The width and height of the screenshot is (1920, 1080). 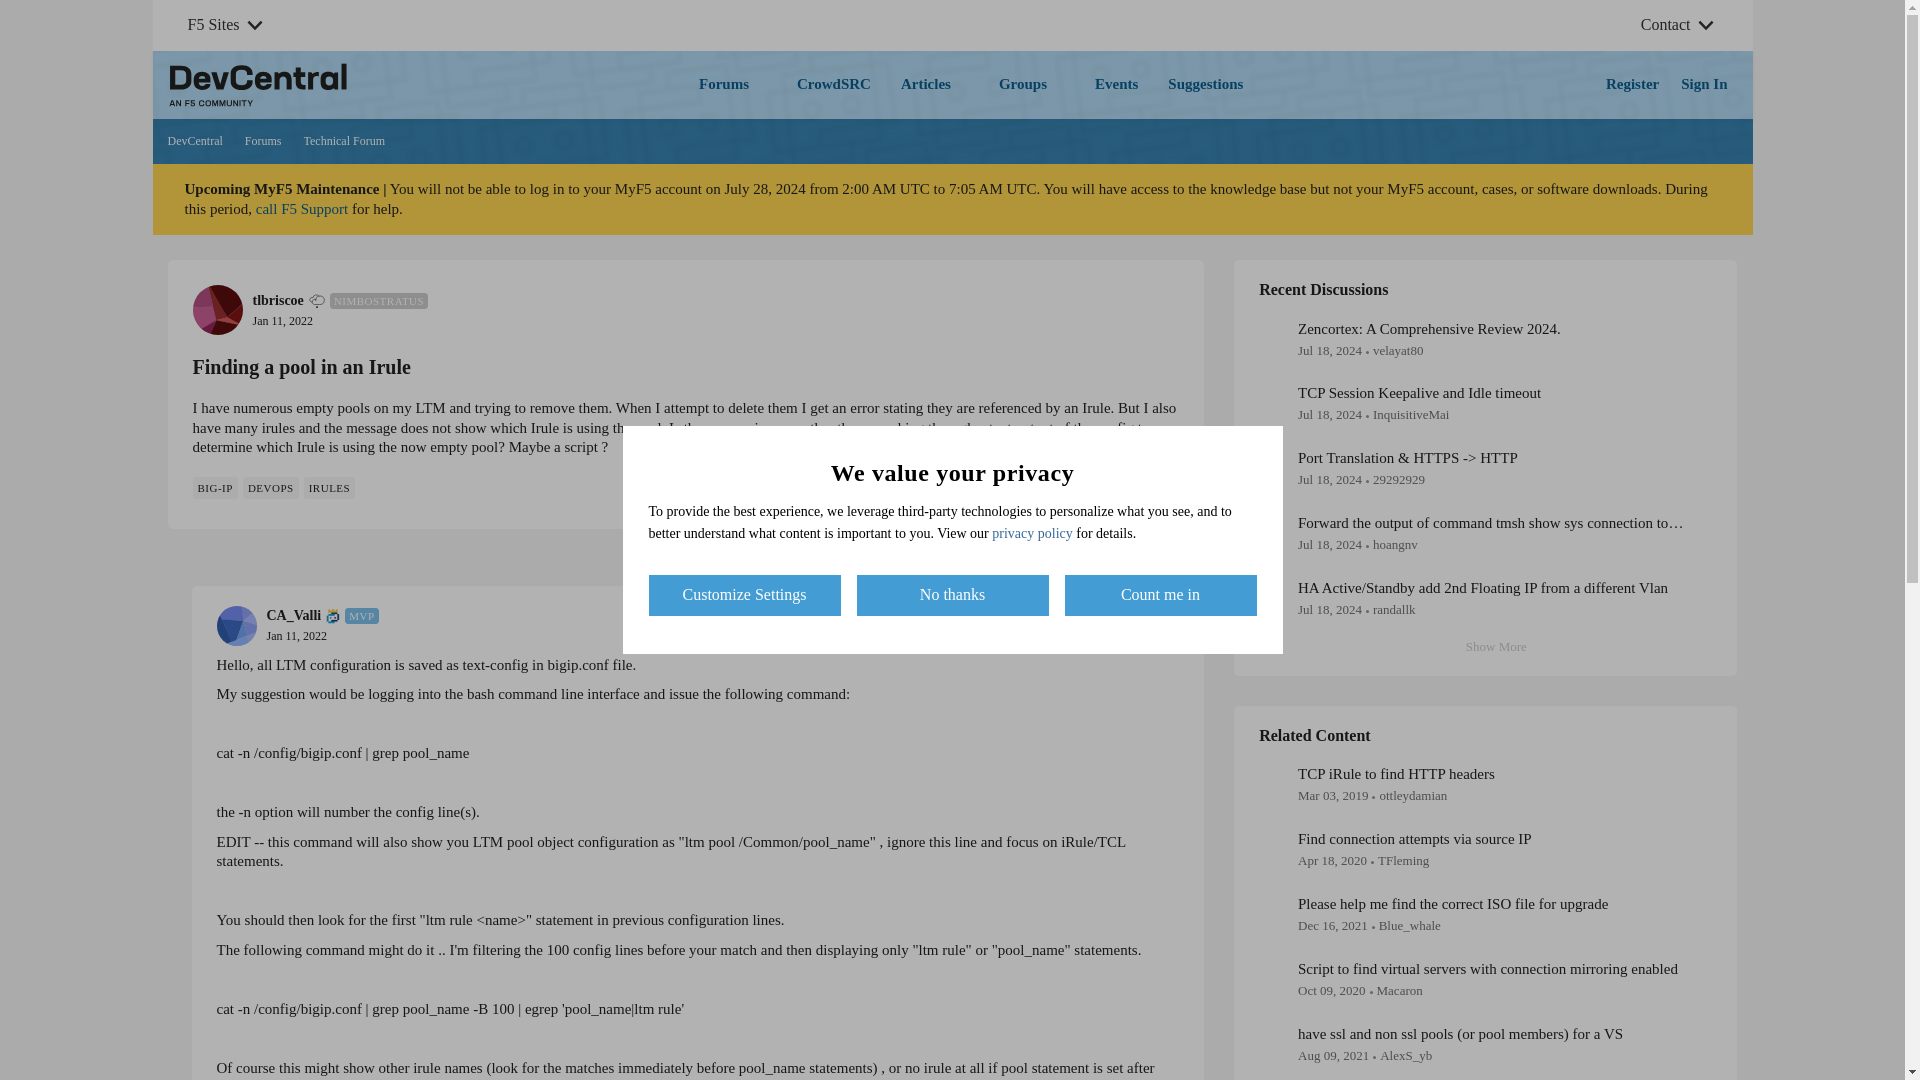 What do you see at coordinates (1164, 556) in the screenshot?
I see `IRULES` at bounding box center [1164, 556].